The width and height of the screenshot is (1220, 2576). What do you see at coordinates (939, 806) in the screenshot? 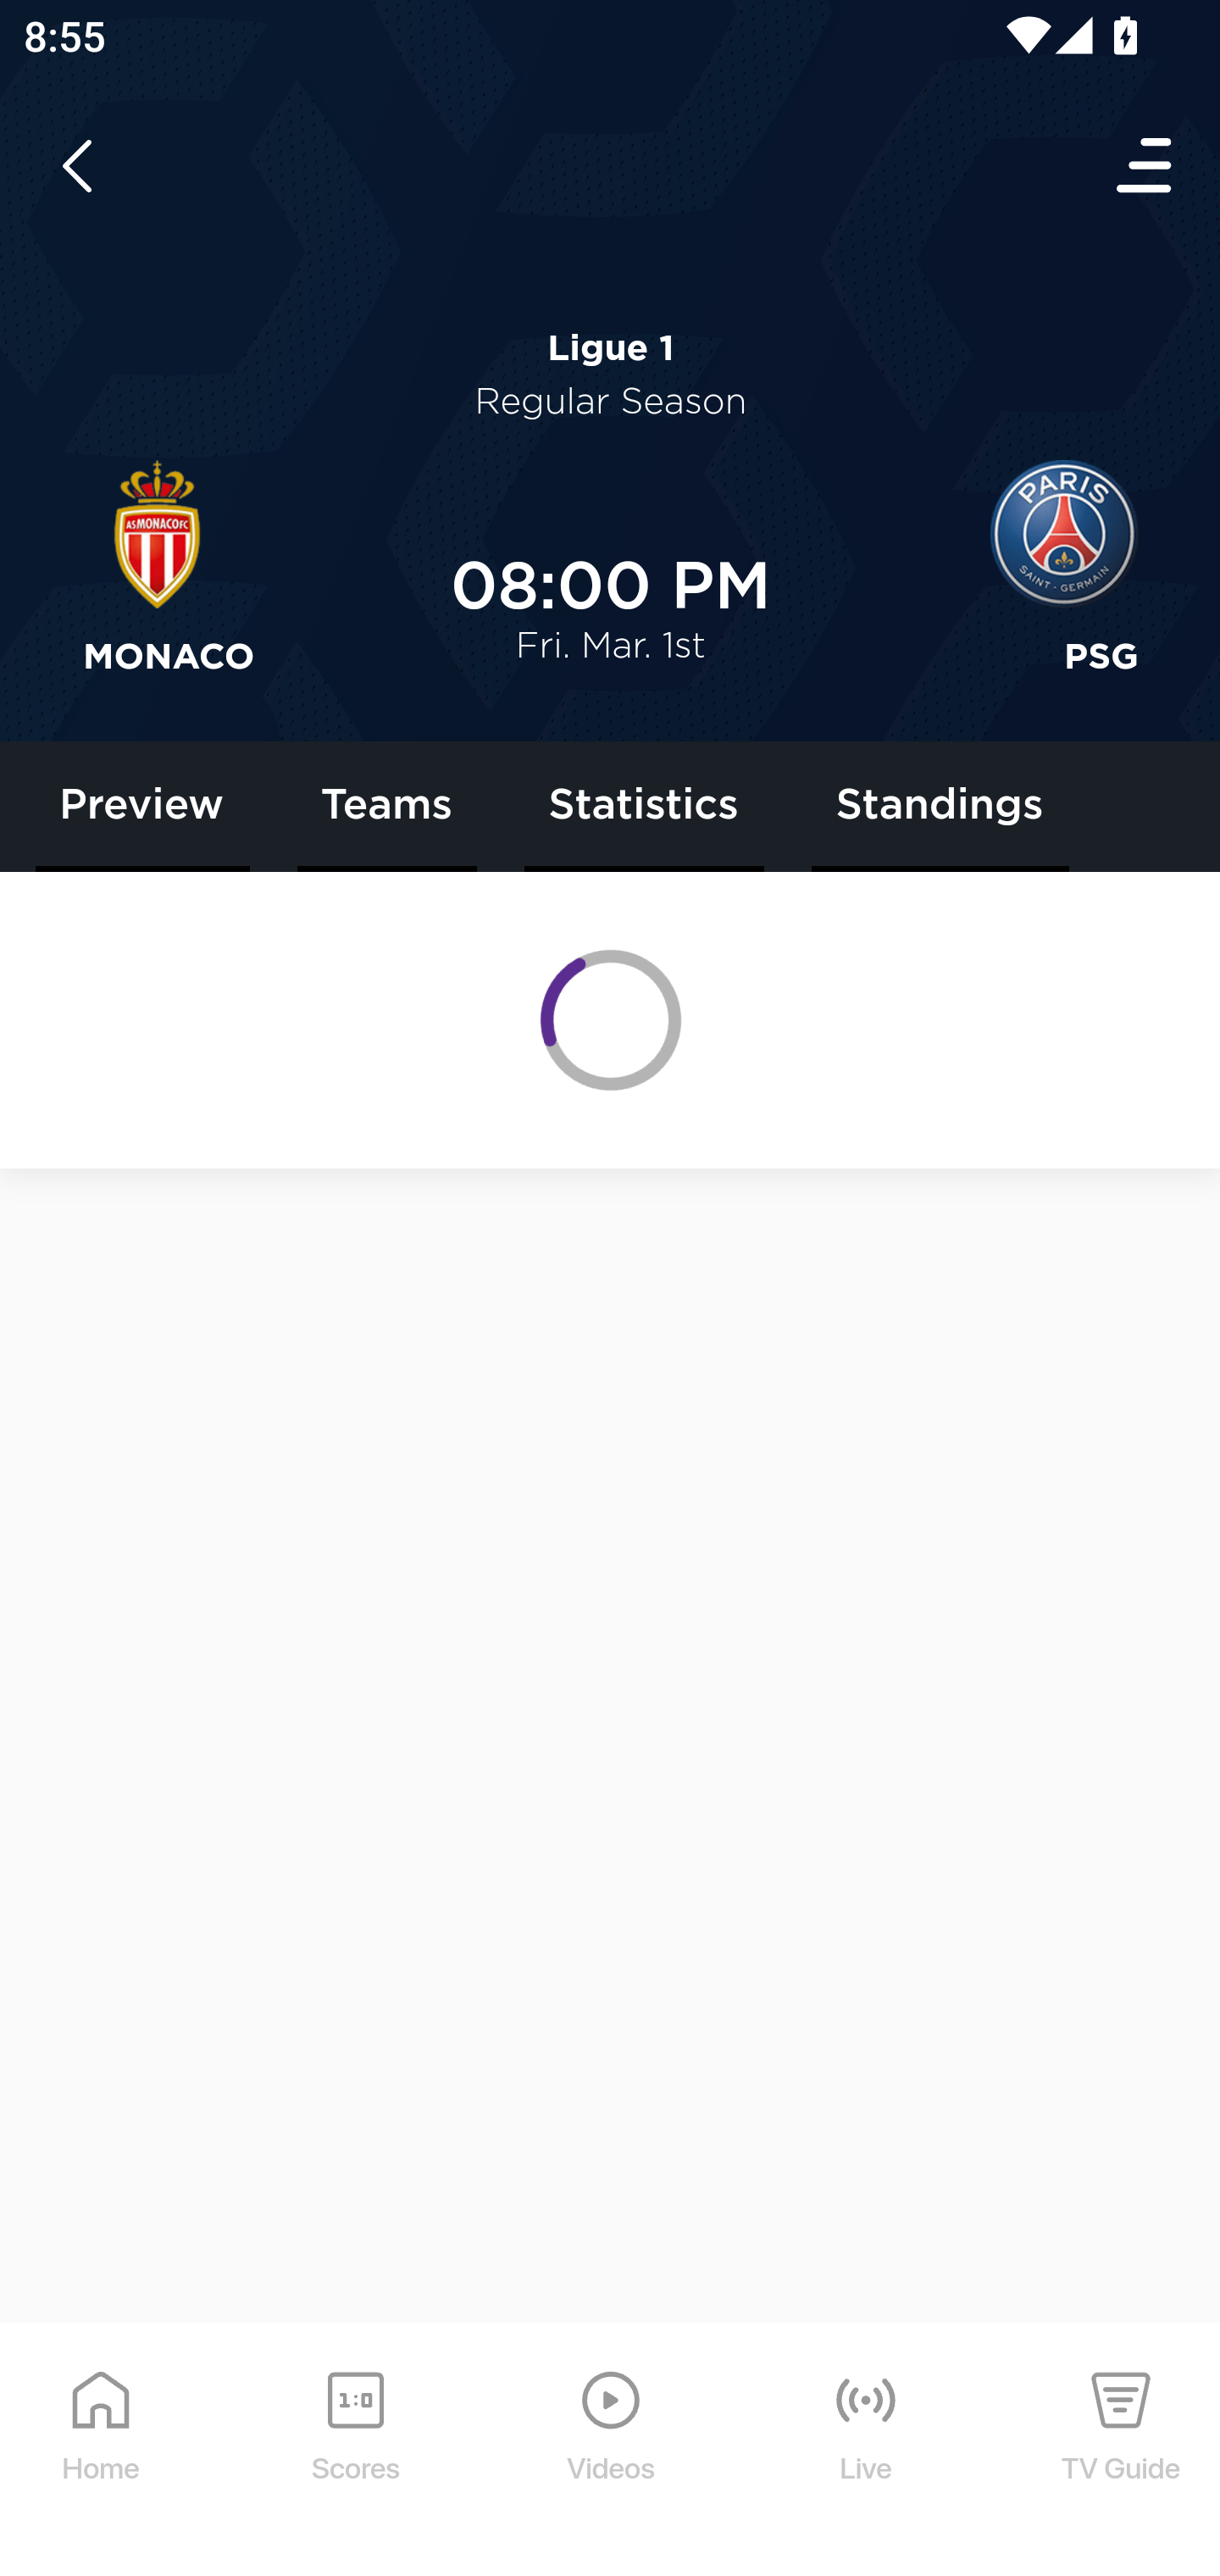
I see `Standings` at bounding box center [939, 806].